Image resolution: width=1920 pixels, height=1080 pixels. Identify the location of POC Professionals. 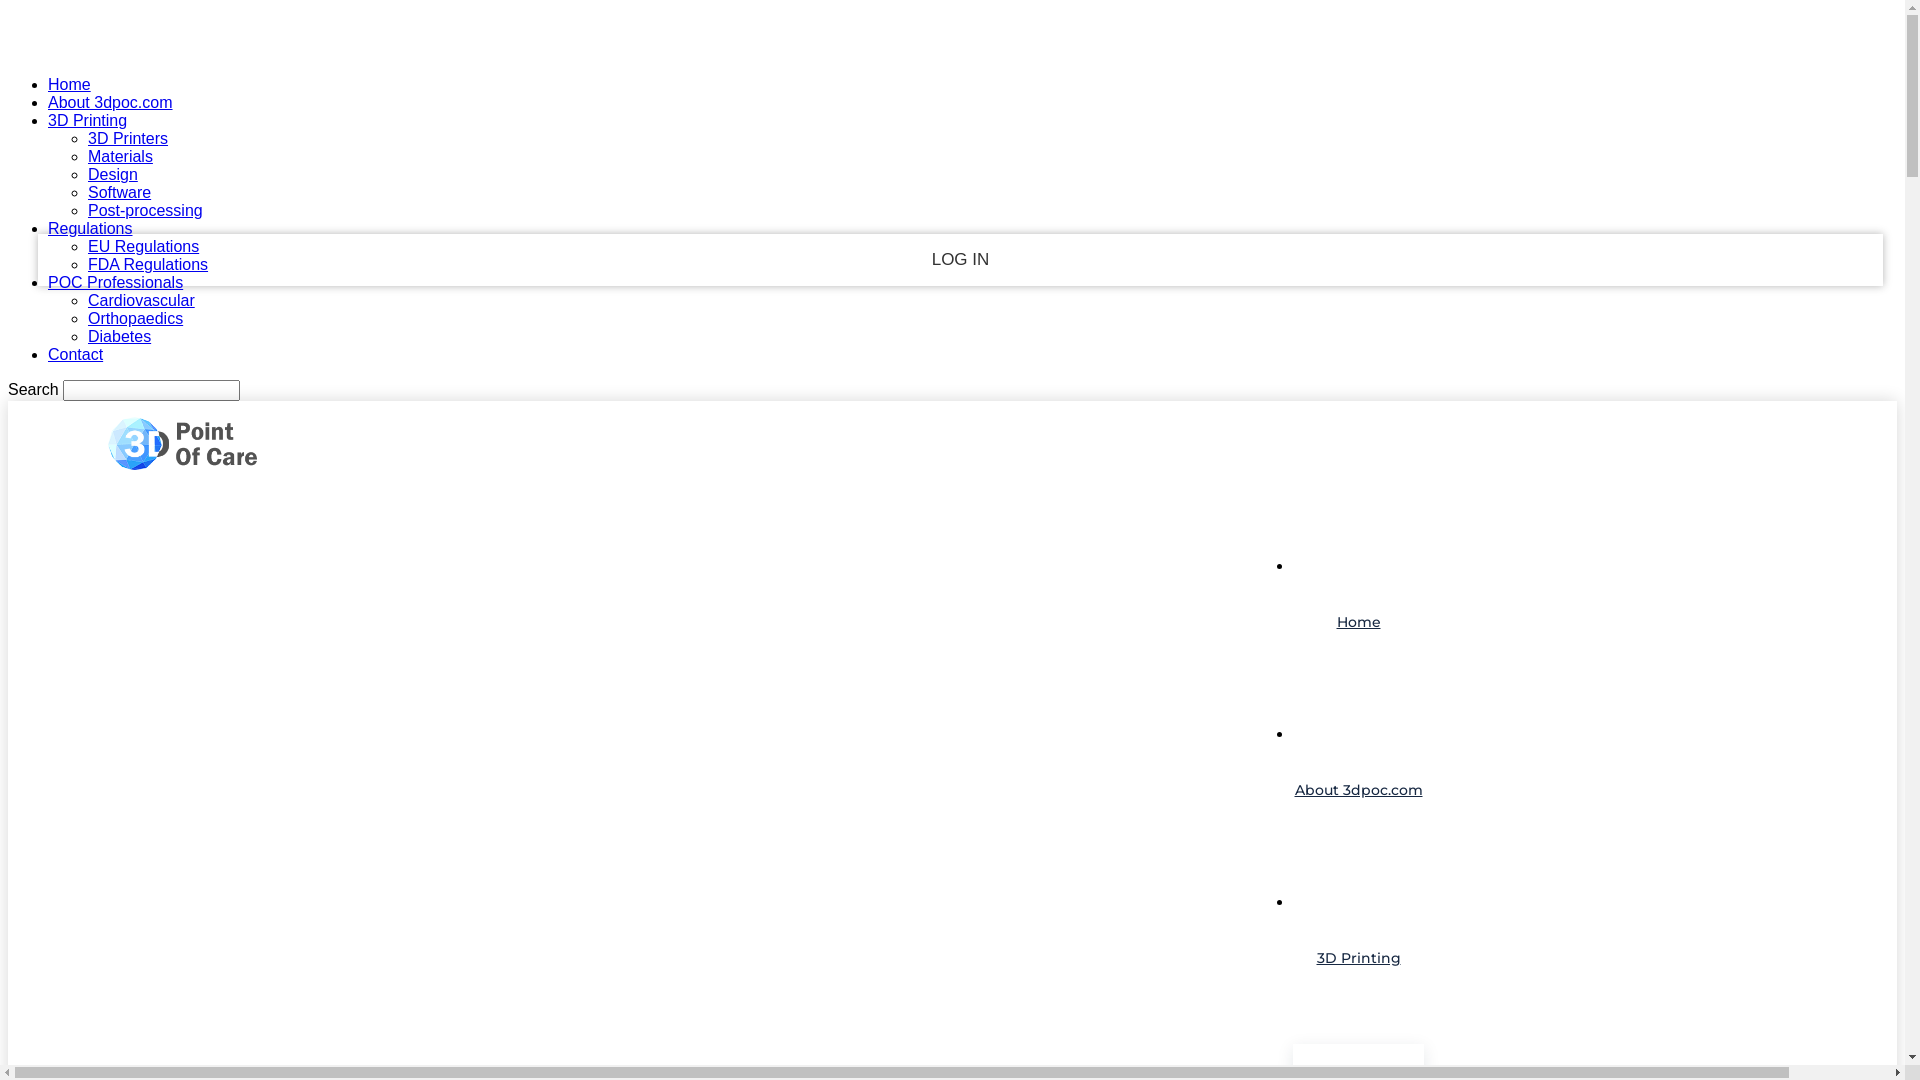
(116, 282).